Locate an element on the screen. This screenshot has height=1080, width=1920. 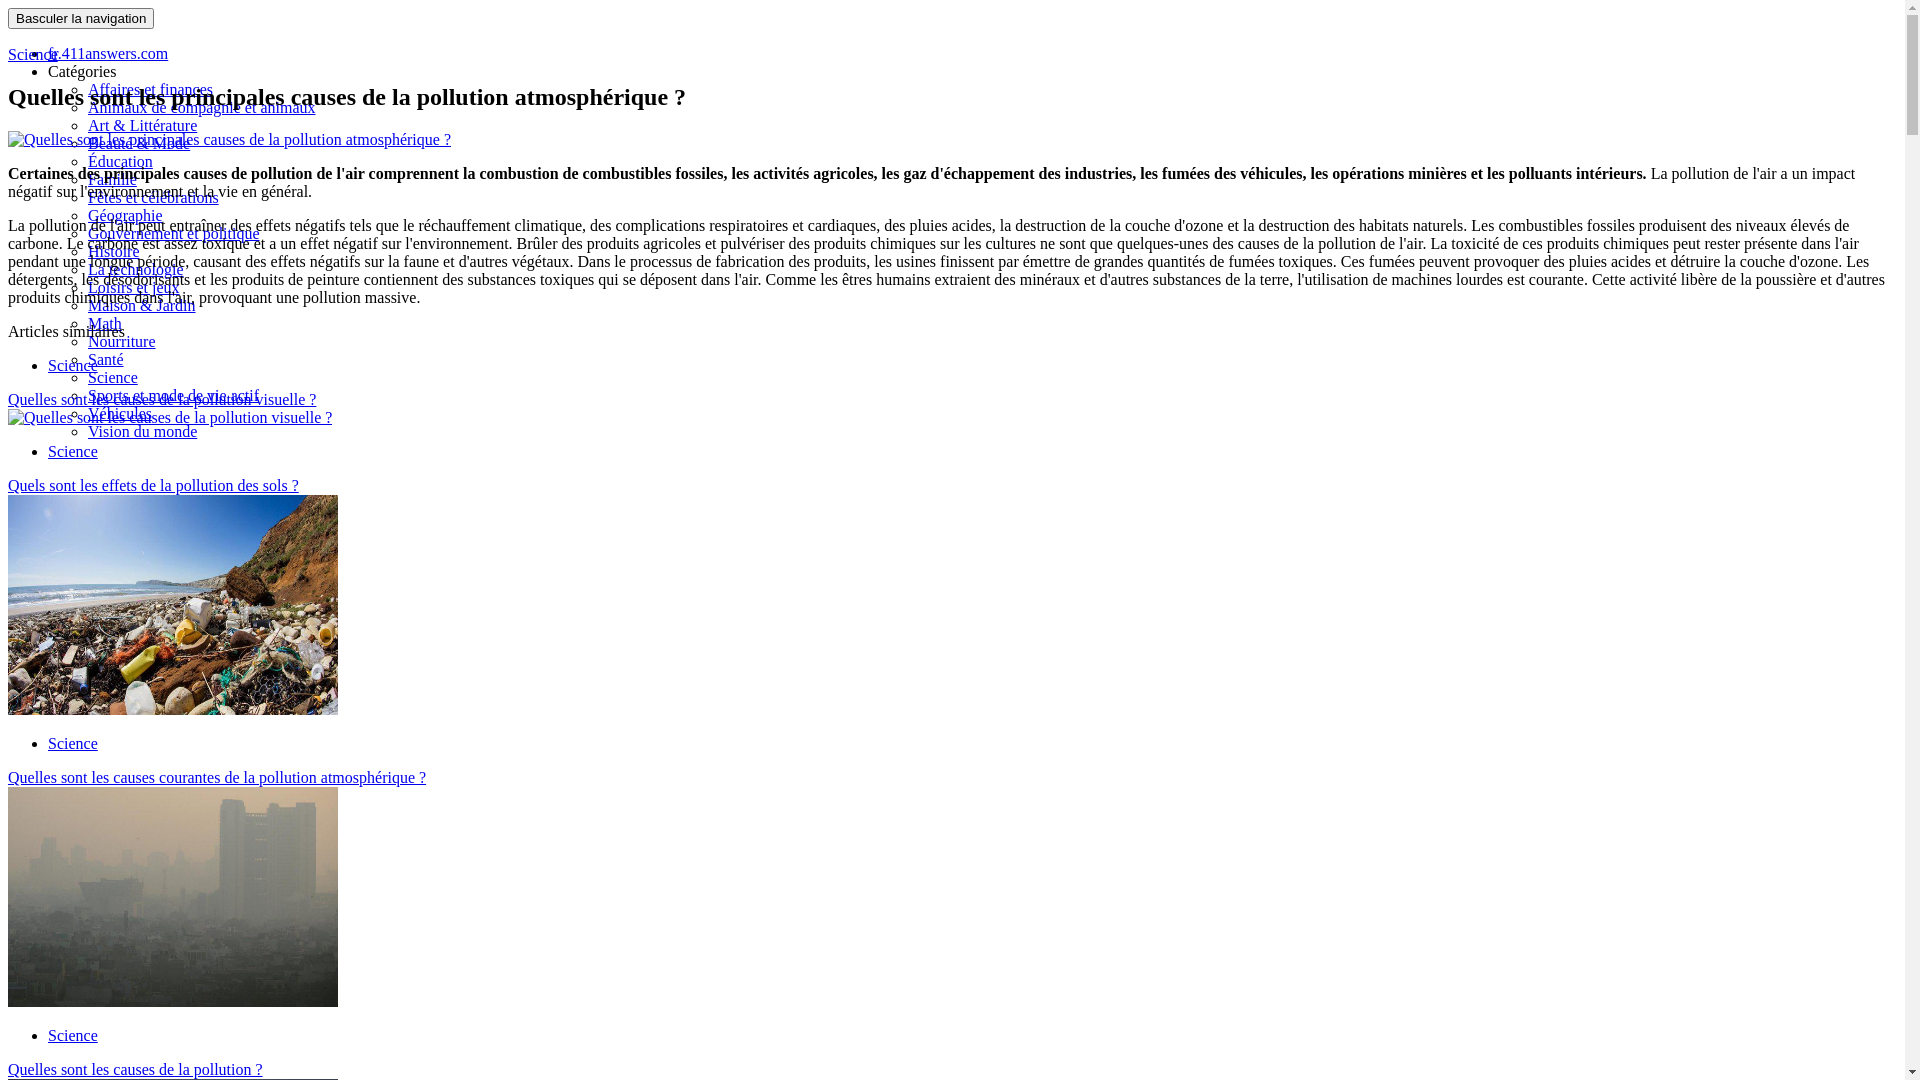
Science is located at coordinates (73, 452).